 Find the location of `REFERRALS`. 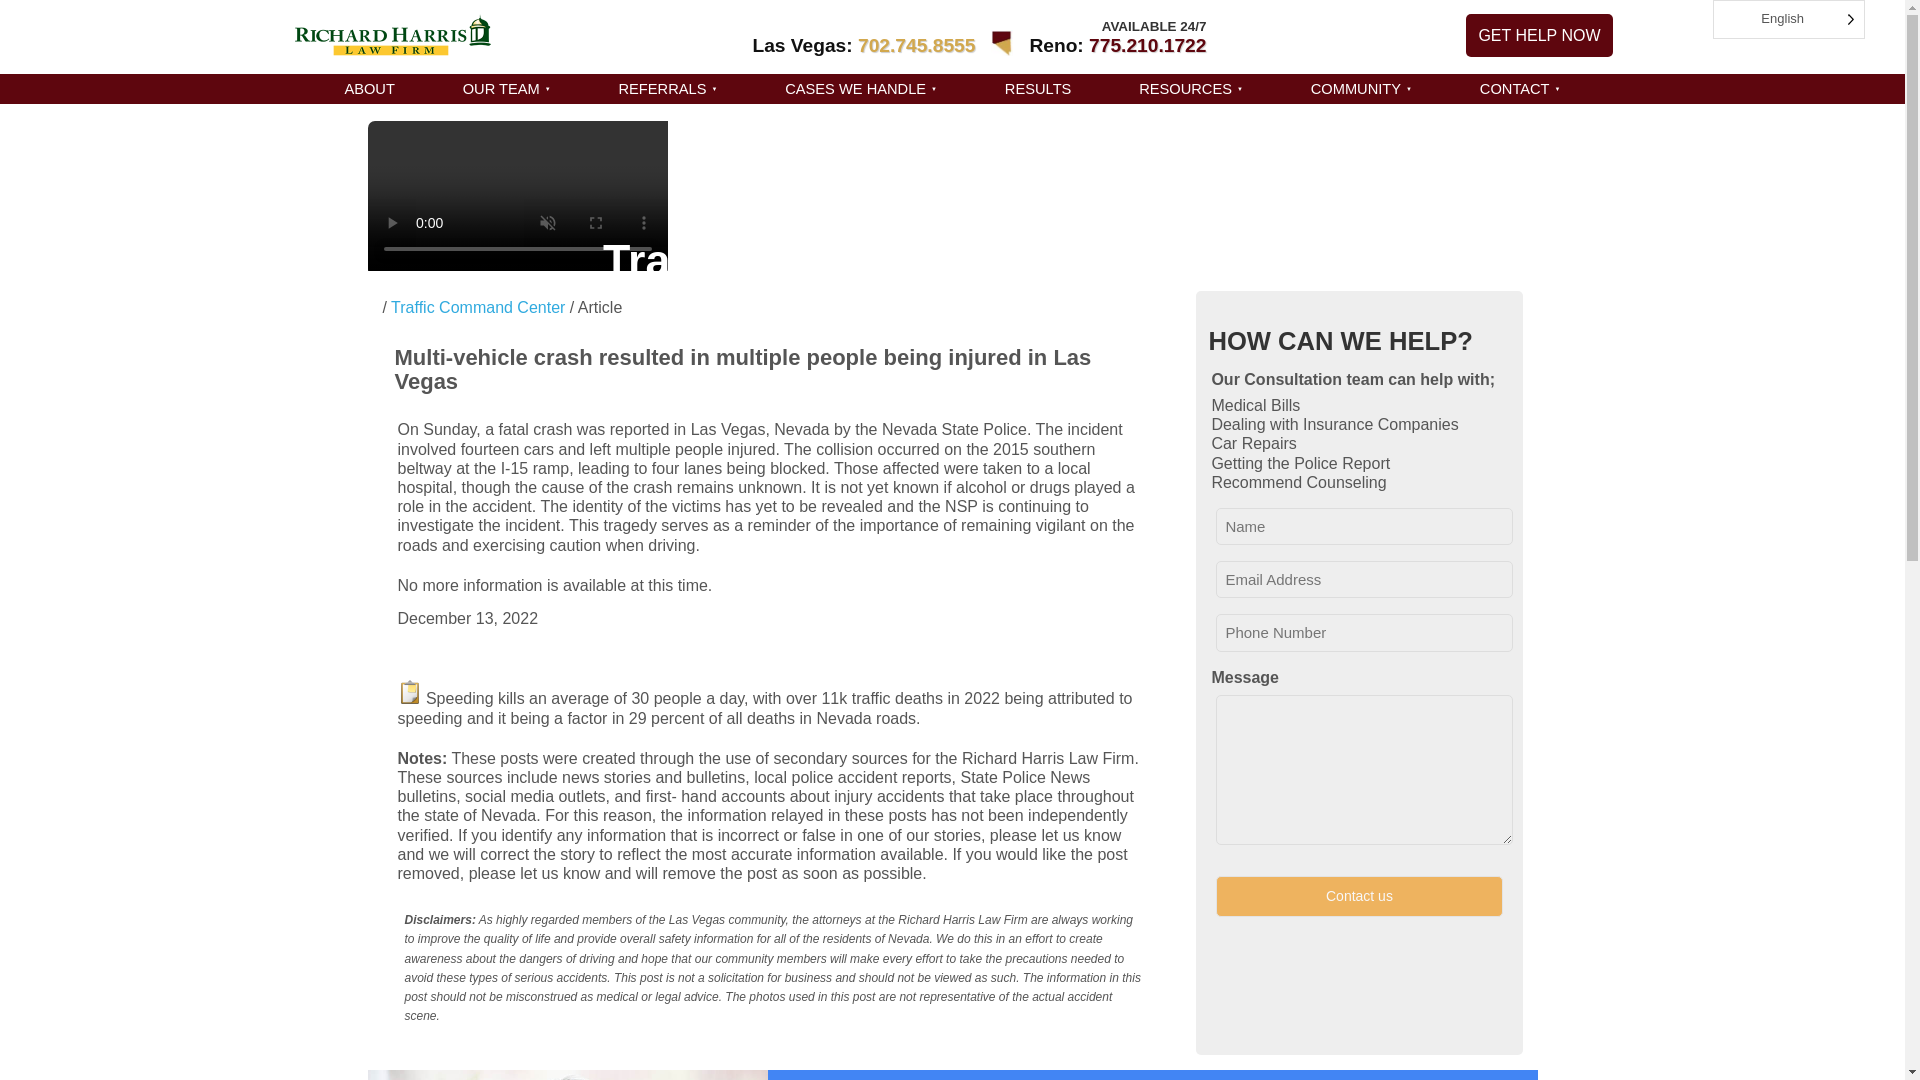

REFERRALS is located at coordinates (667, 89).